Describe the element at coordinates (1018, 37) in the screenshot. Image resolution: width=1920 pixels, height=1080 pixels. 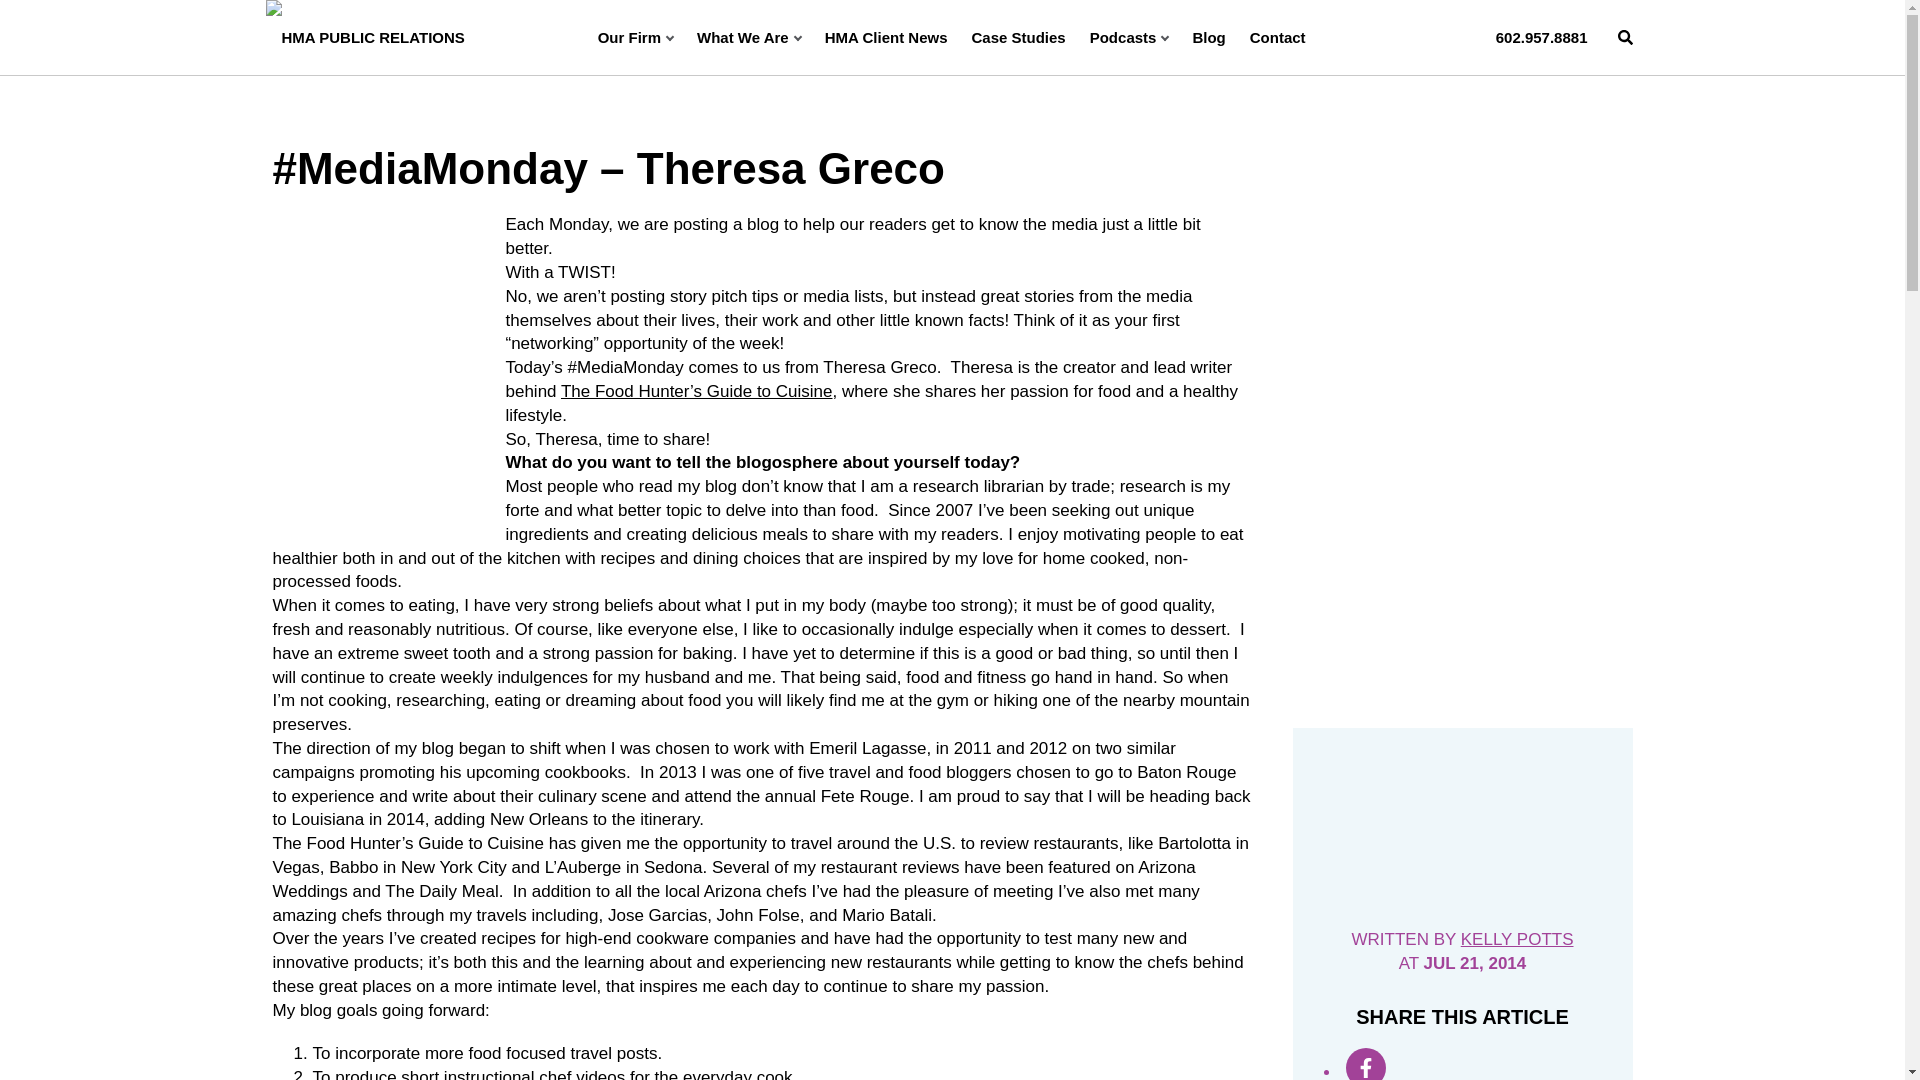
I see `Case Studies` at that location.